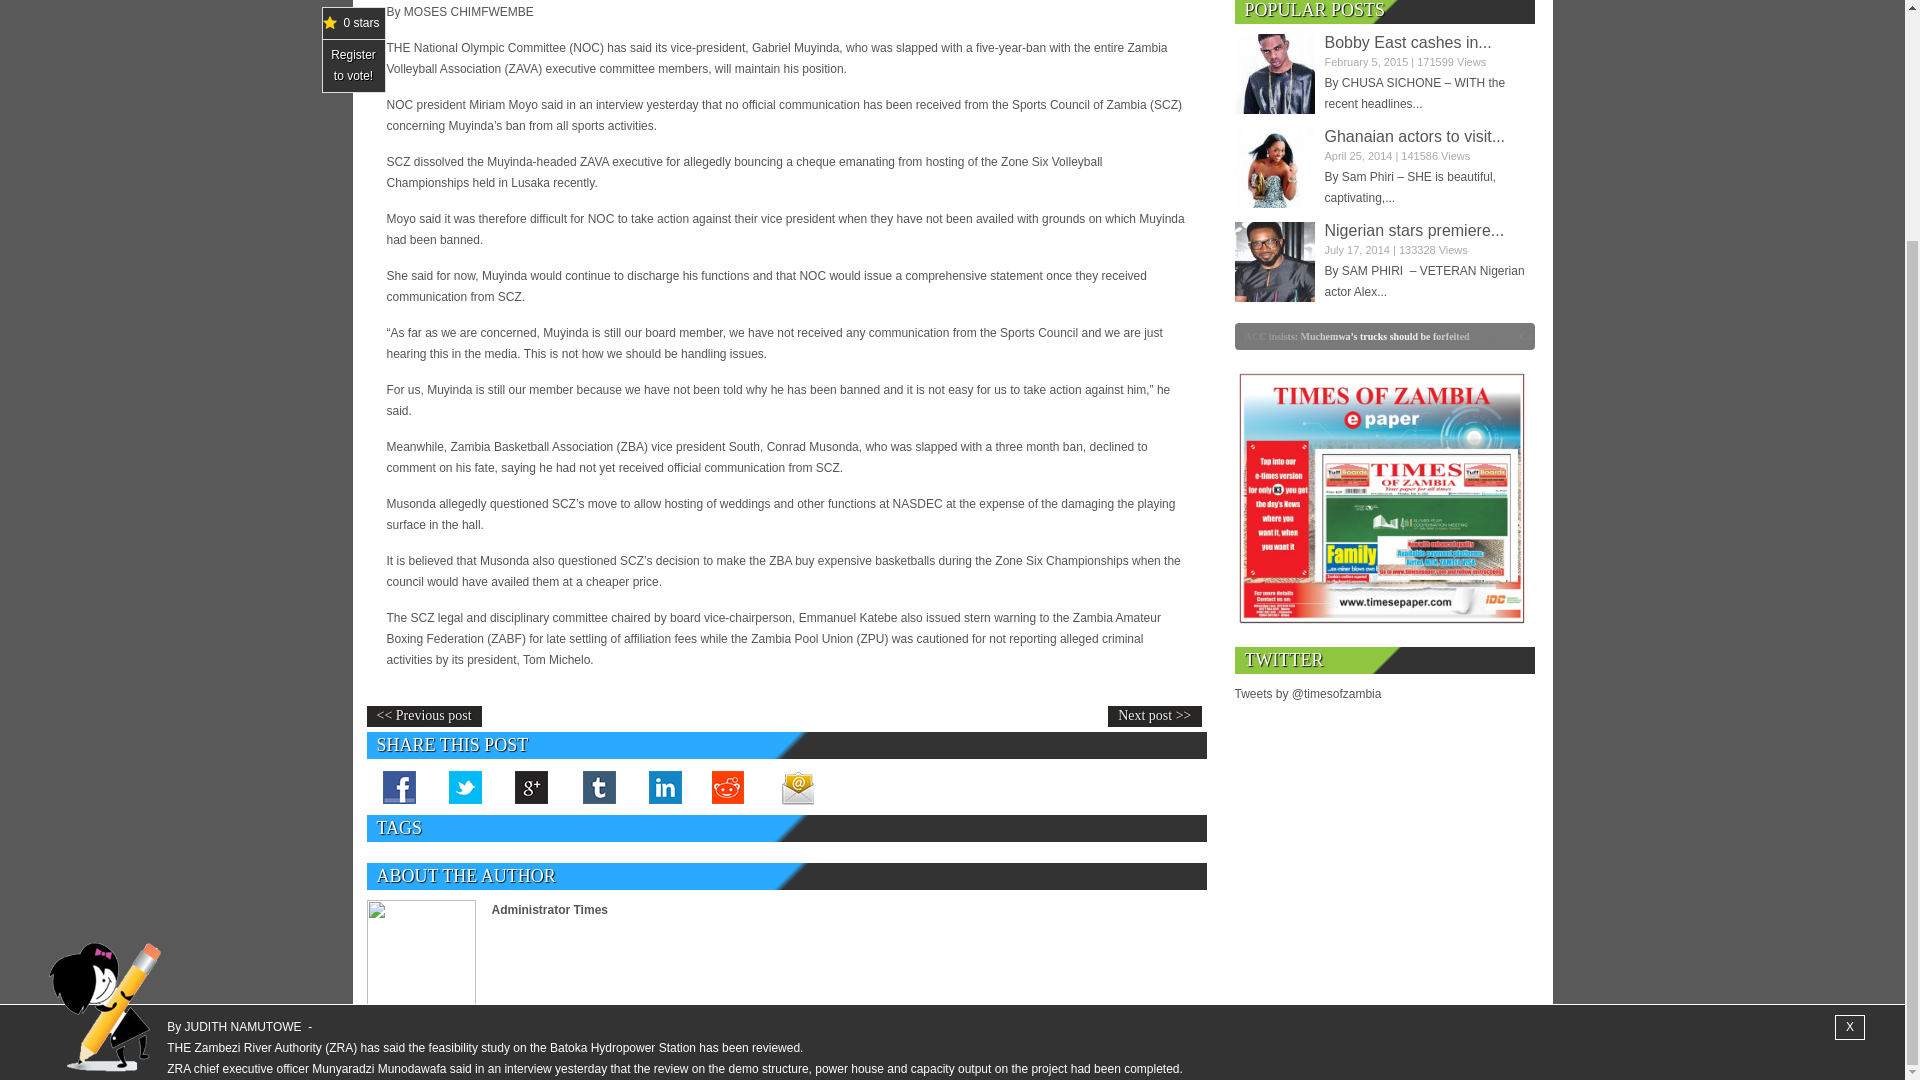  Describe the element at coordinates (598, 786) in the screenshot. I see `Tumblr` at that location.